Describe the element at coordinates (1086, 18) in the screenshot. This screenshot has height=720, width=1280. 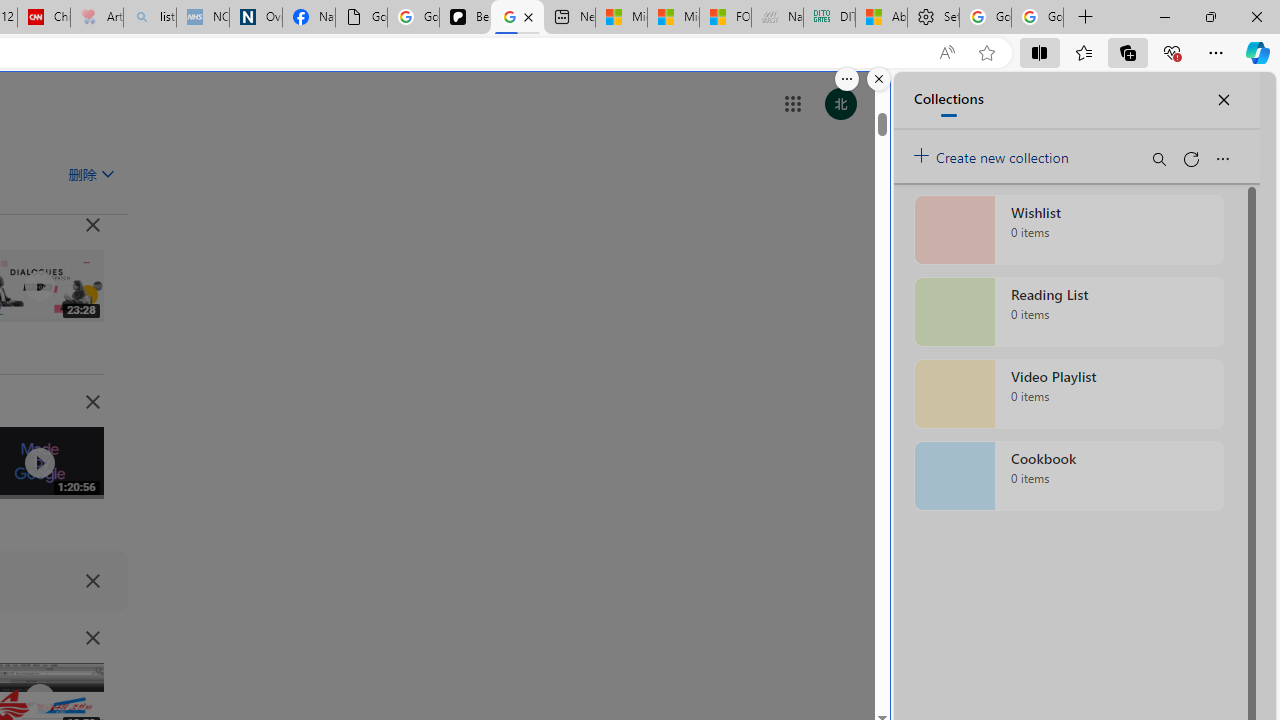
I see `New Tab` at that location.